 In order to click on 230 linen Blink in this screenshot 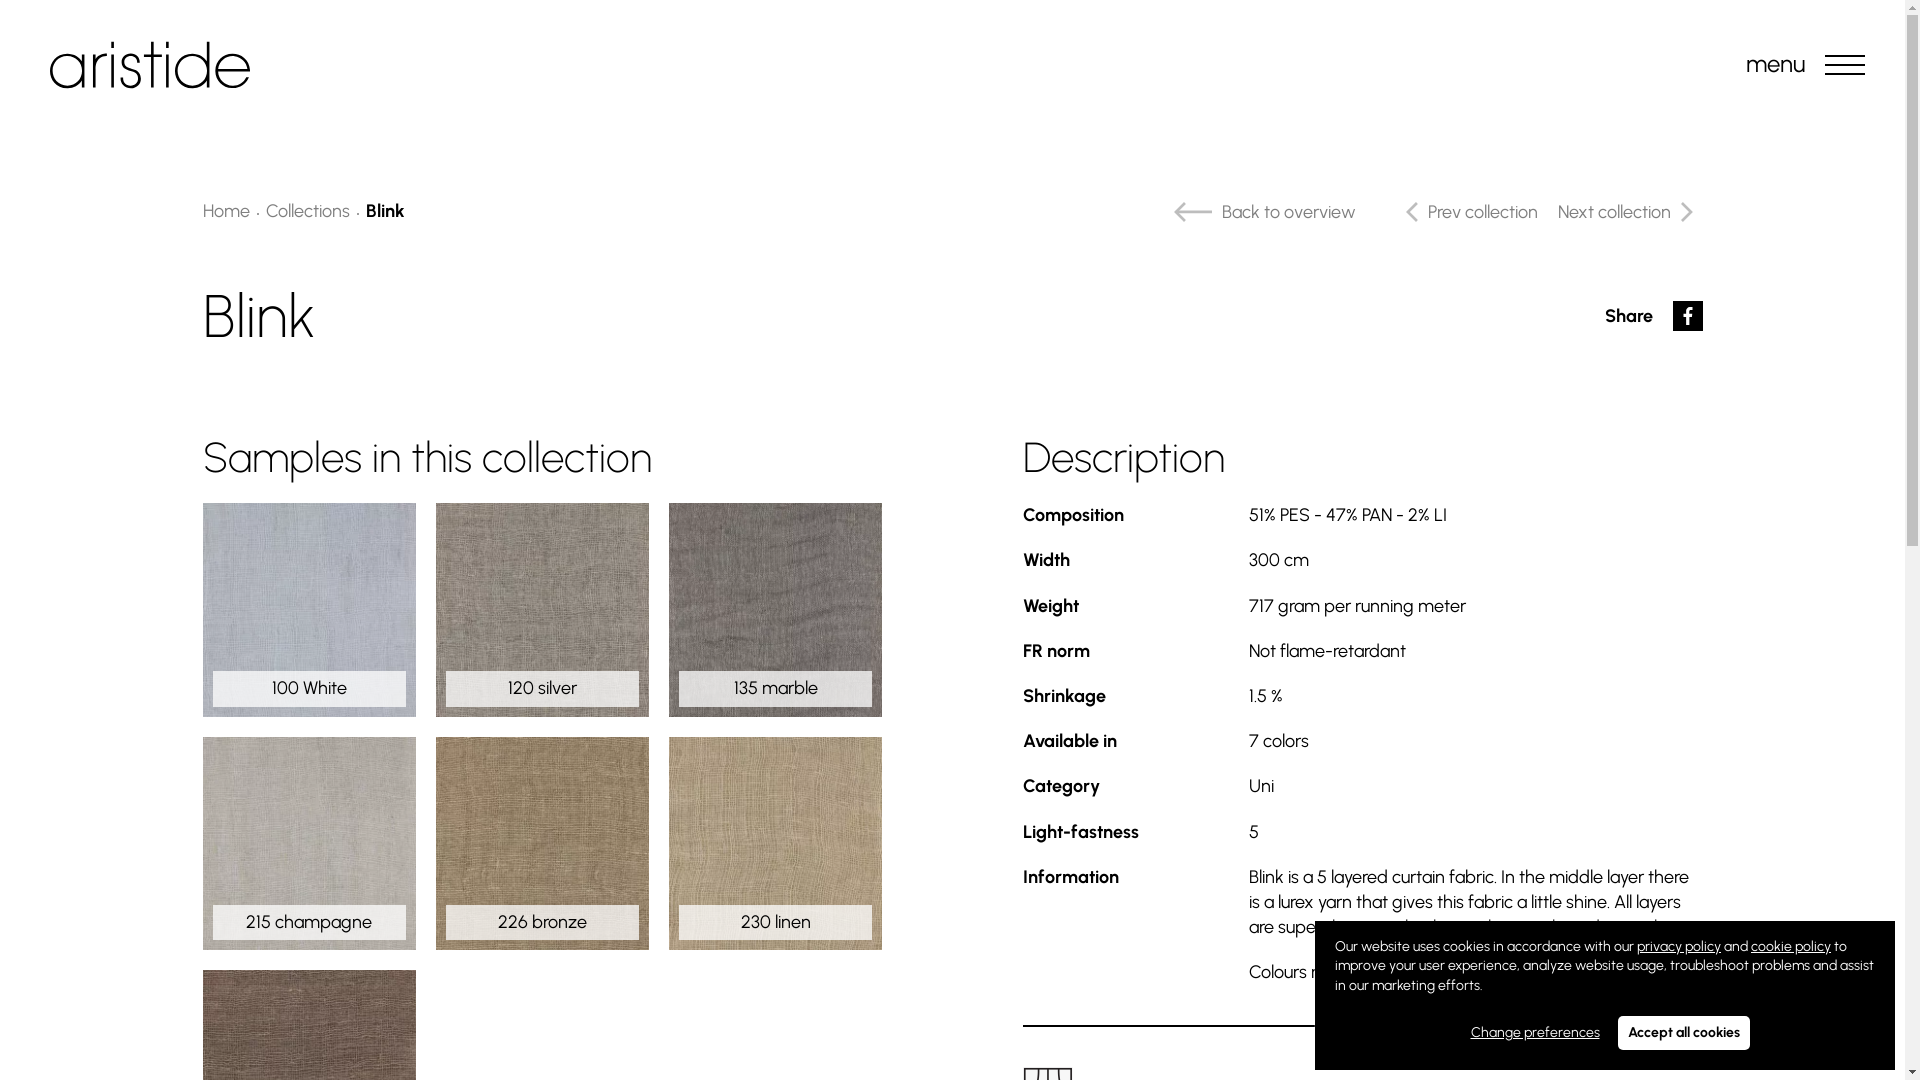, I will do `click(776, 844)`.